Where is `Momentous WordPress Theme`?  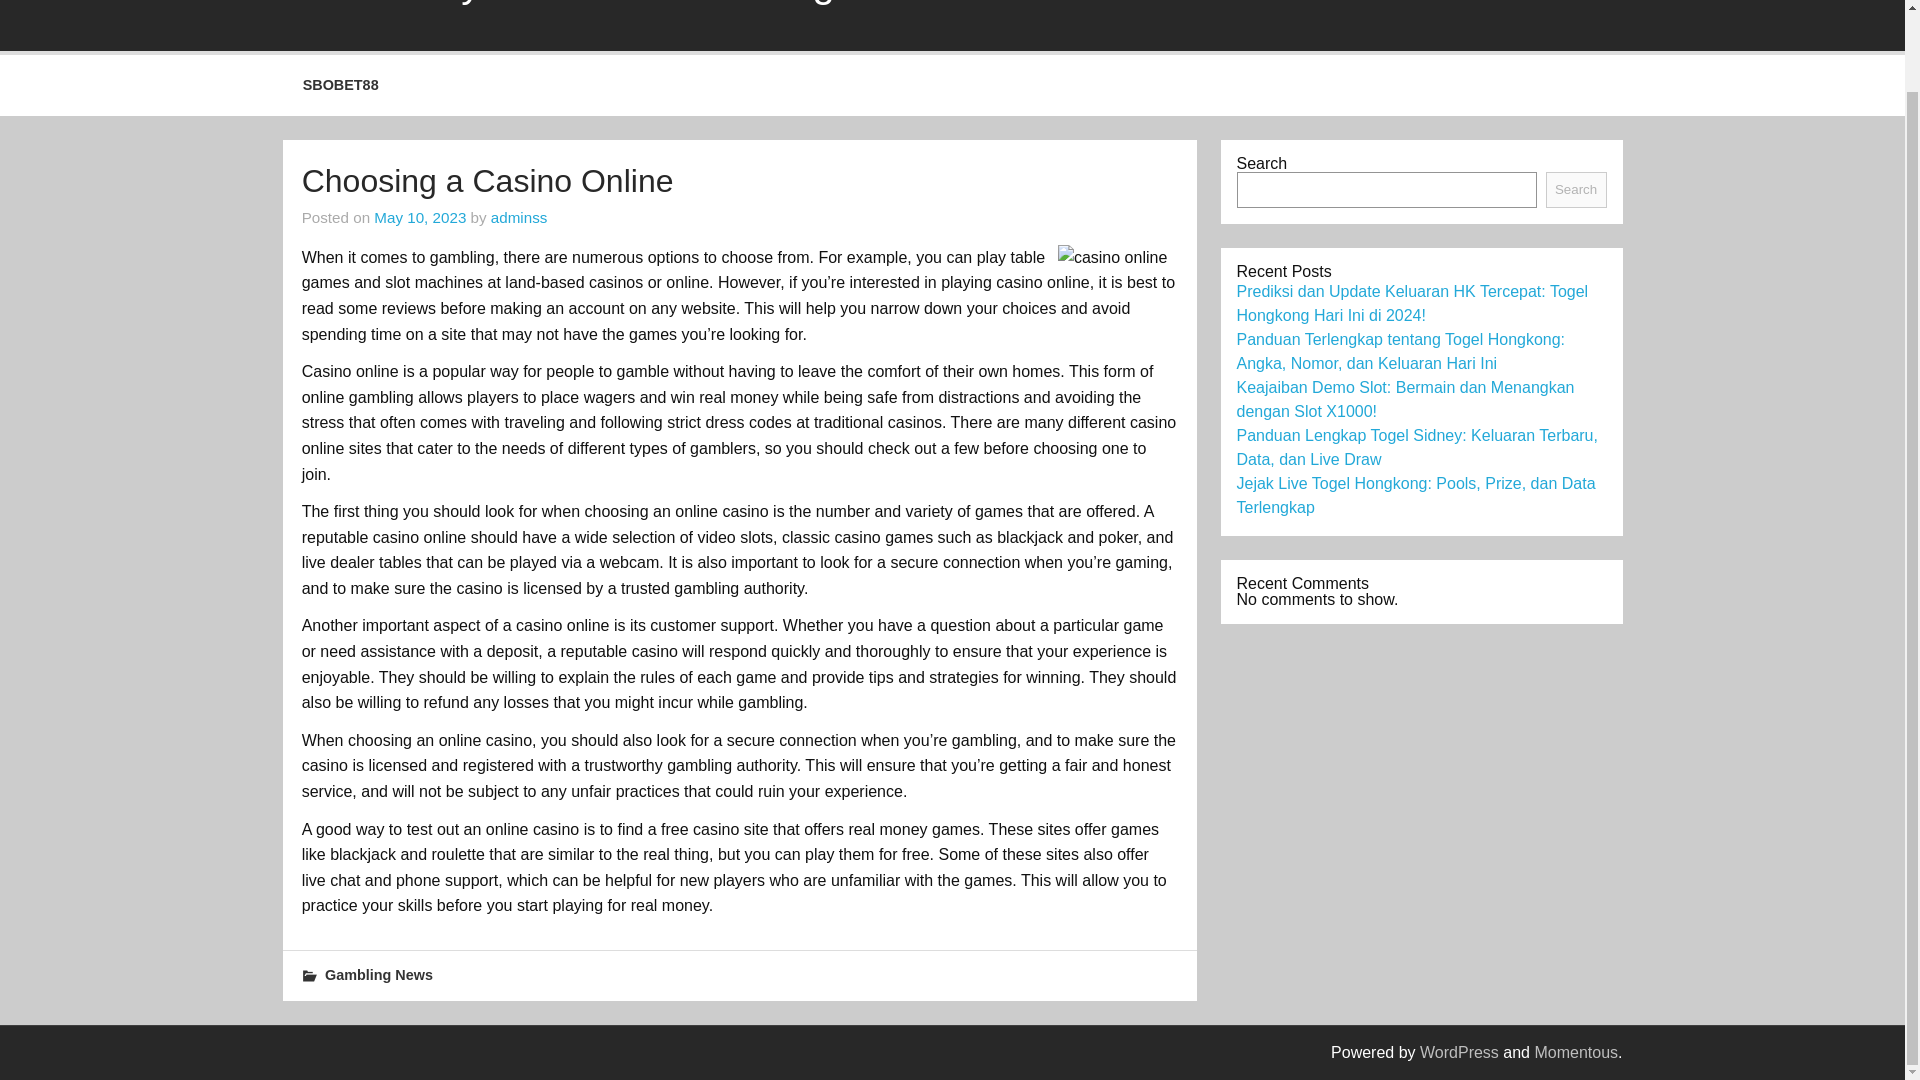
Momentous WordPress Theme is located at coordinates (1576, 1052).